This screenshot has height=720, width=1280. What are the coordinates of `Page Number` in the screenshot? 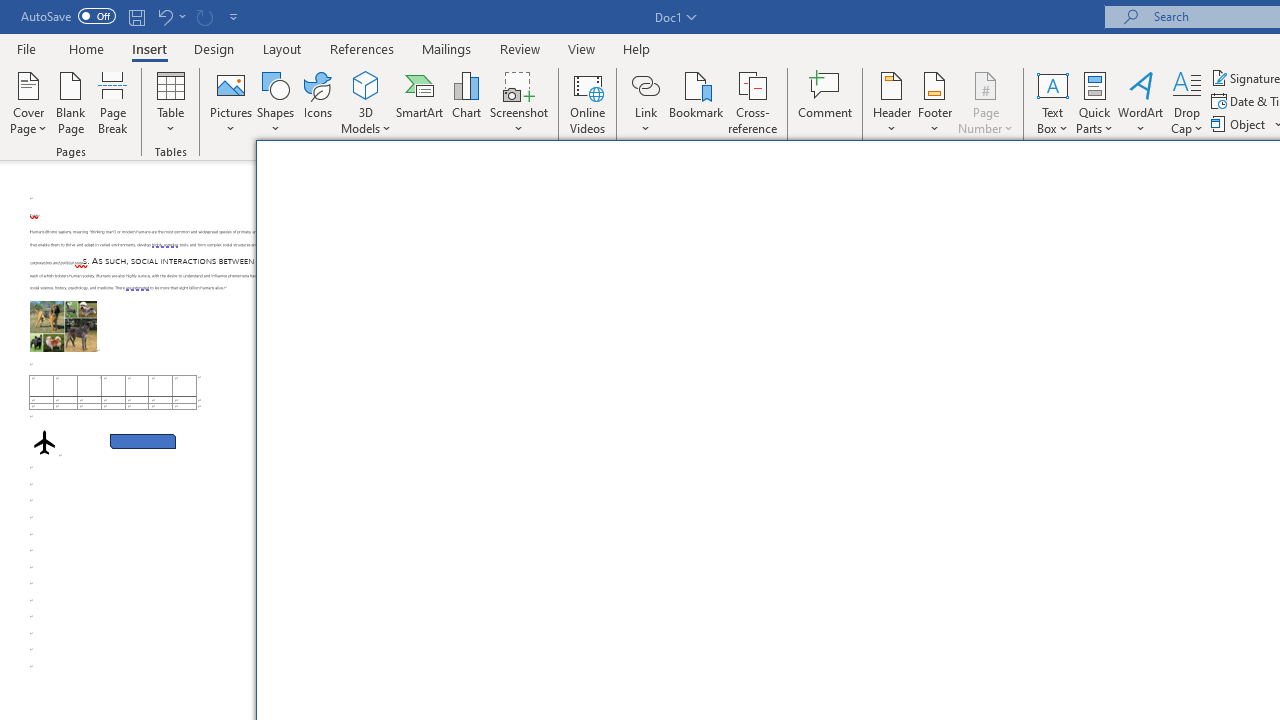 It's located at (986, 102).